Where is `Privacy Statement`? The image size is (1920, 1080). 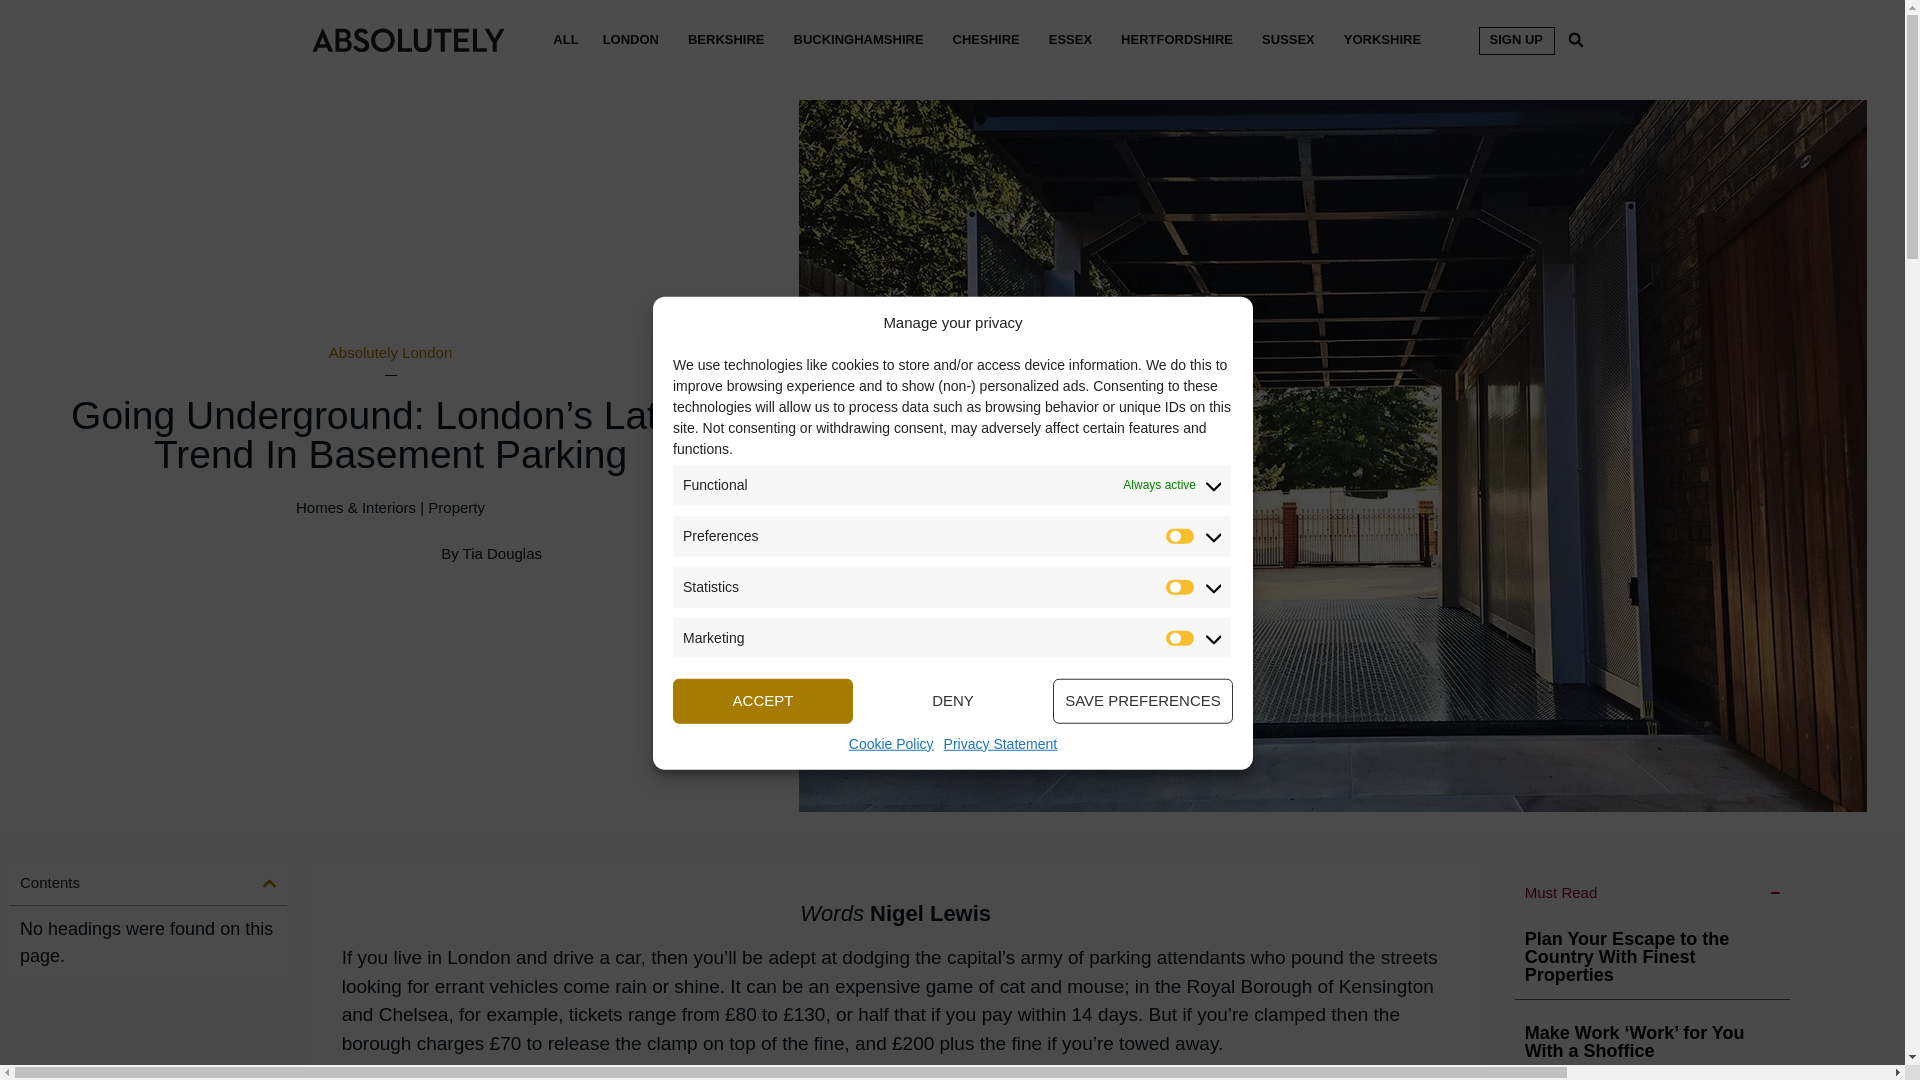 Privacy Statement is located at coordinates (1000, 743).